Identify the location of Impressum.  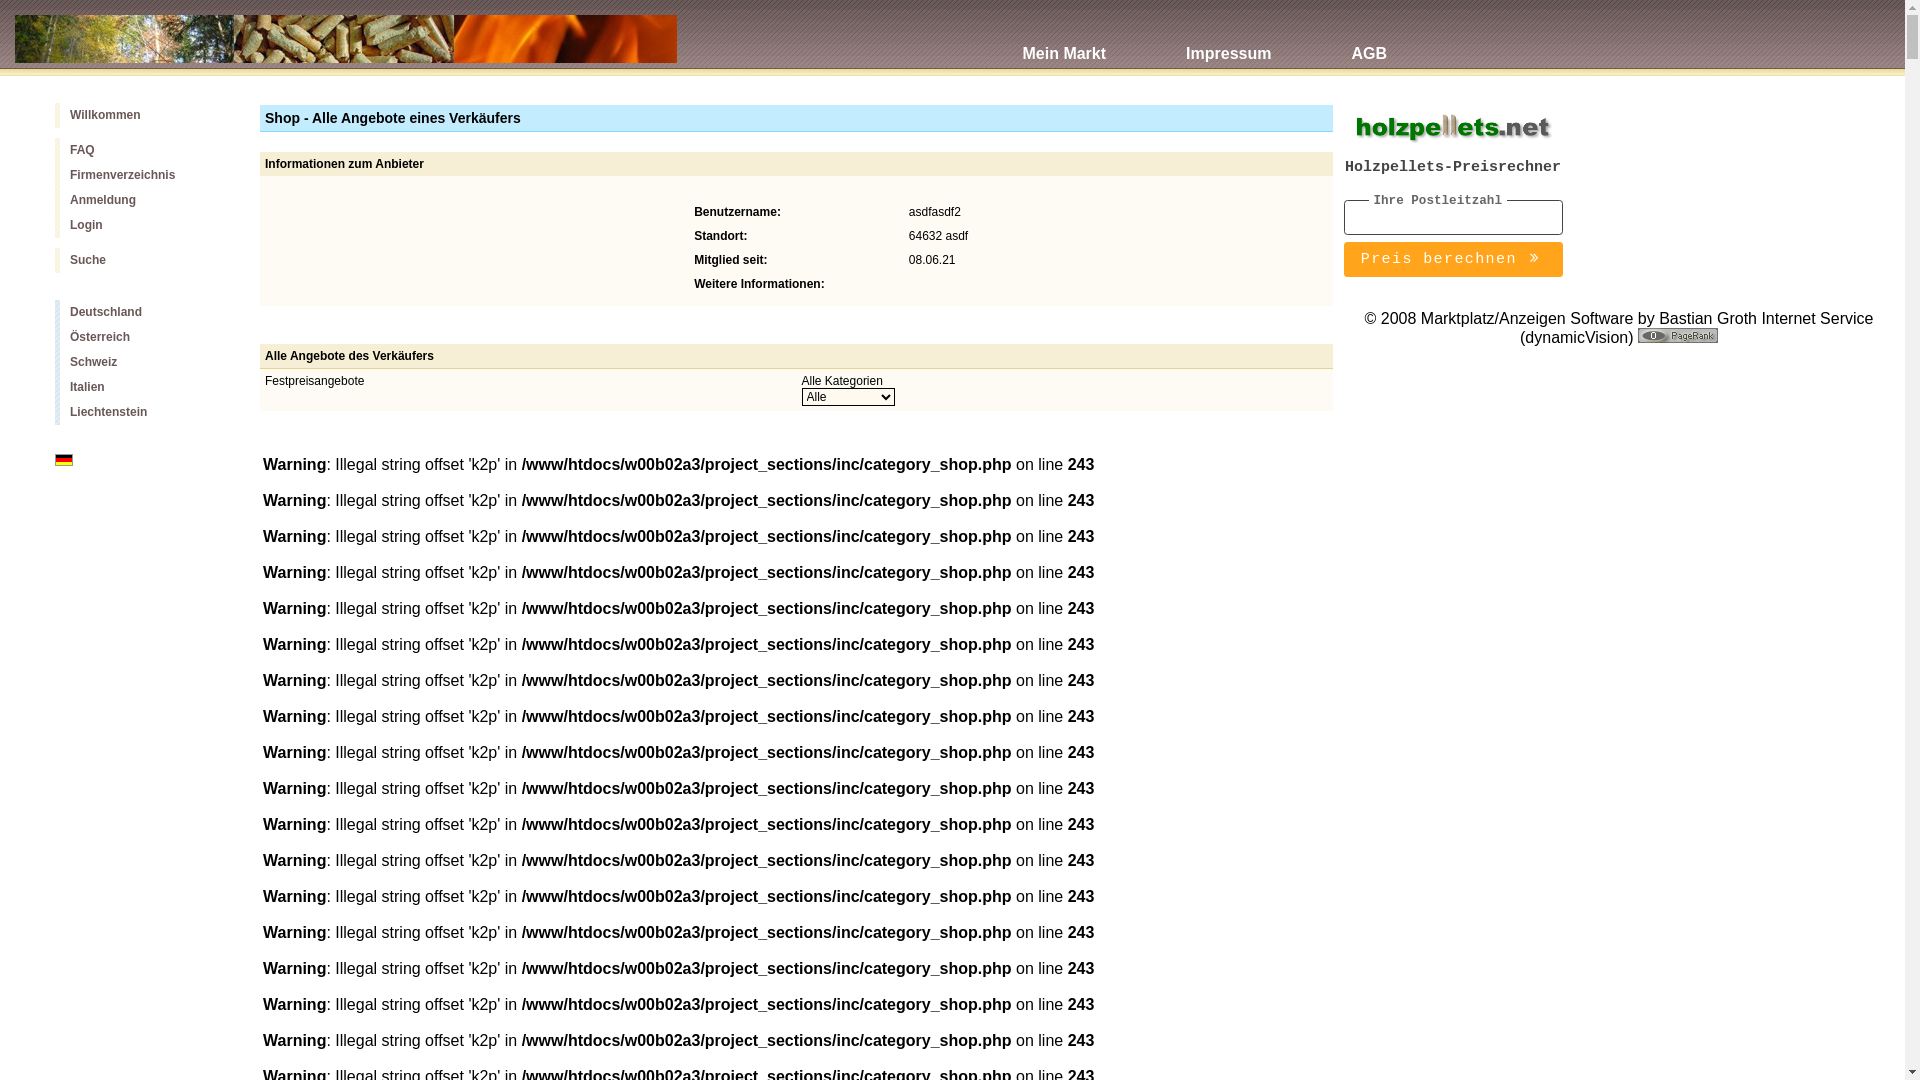
(1228, 42).